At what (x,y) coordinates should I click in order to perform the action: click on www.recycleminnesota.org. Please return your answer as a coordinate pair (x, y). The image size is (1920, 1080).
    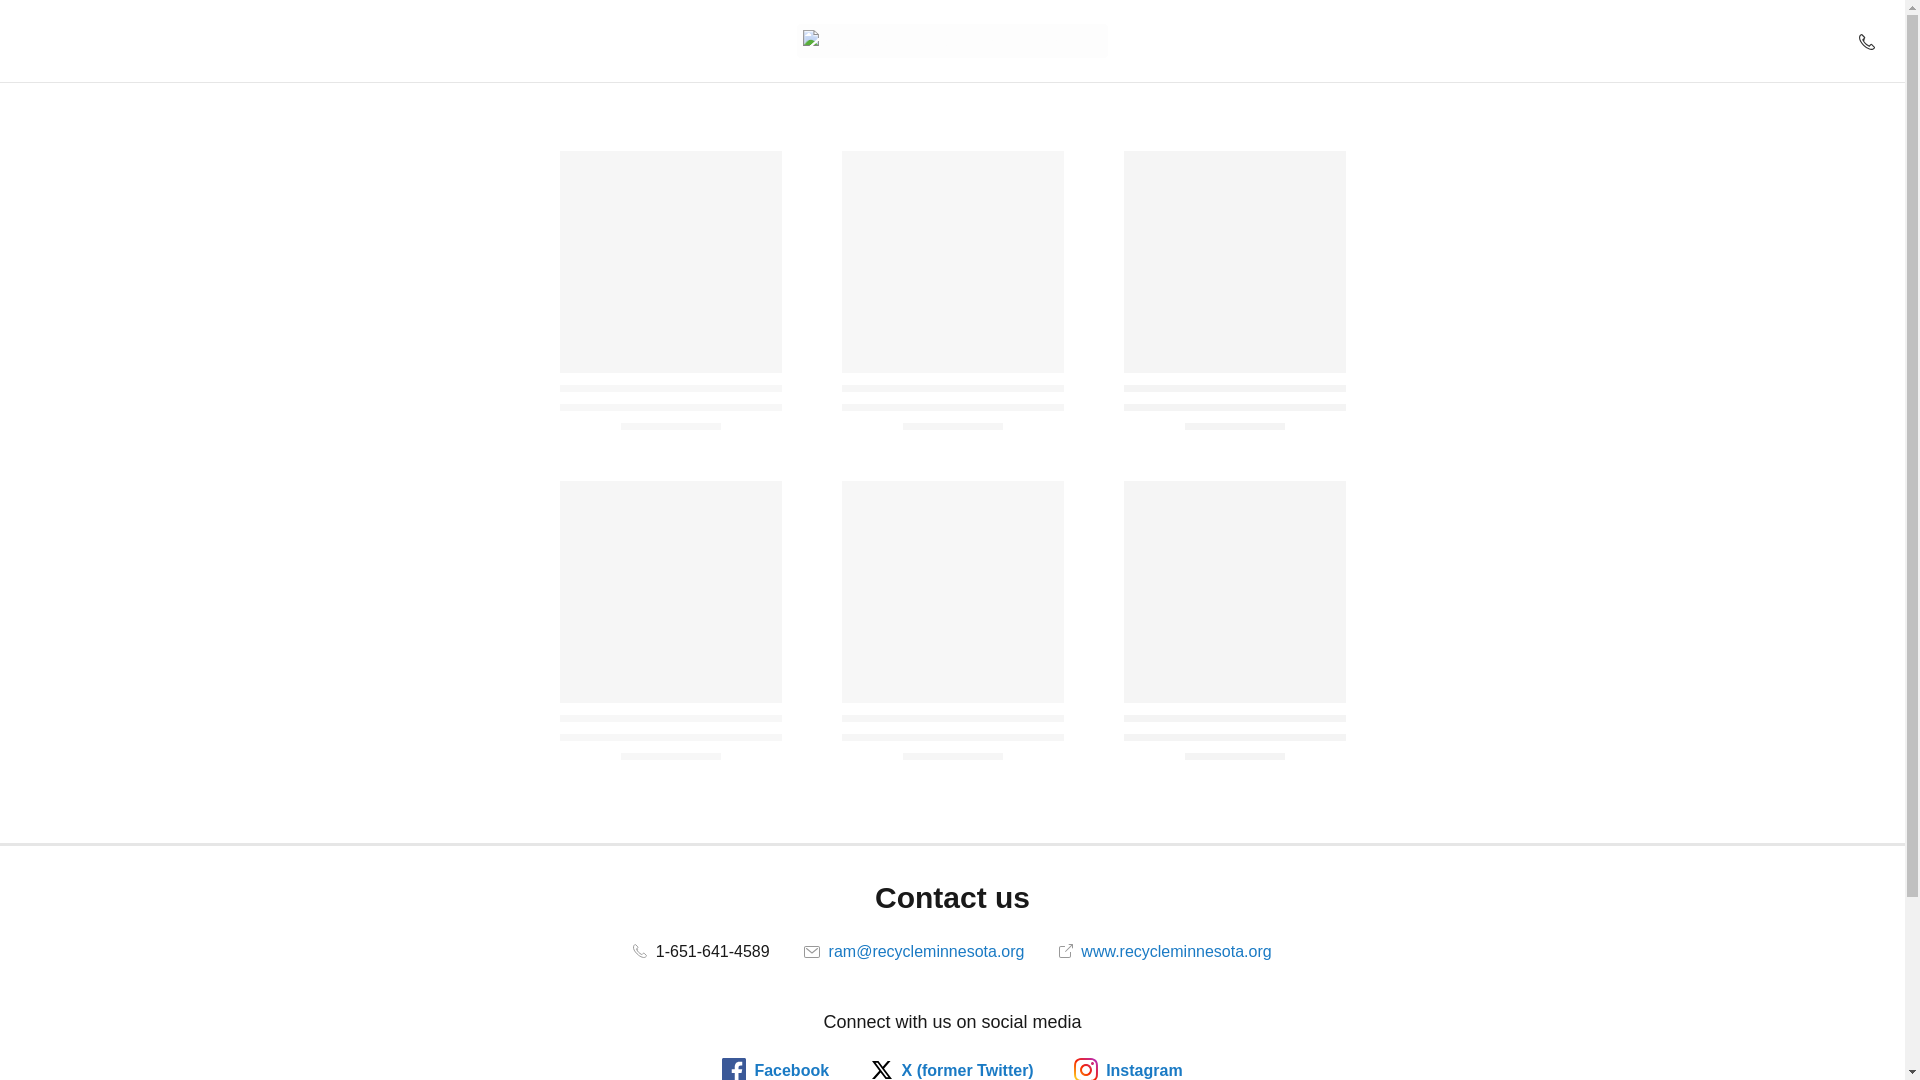
    Looking at the image, I should click on (1165, 951).